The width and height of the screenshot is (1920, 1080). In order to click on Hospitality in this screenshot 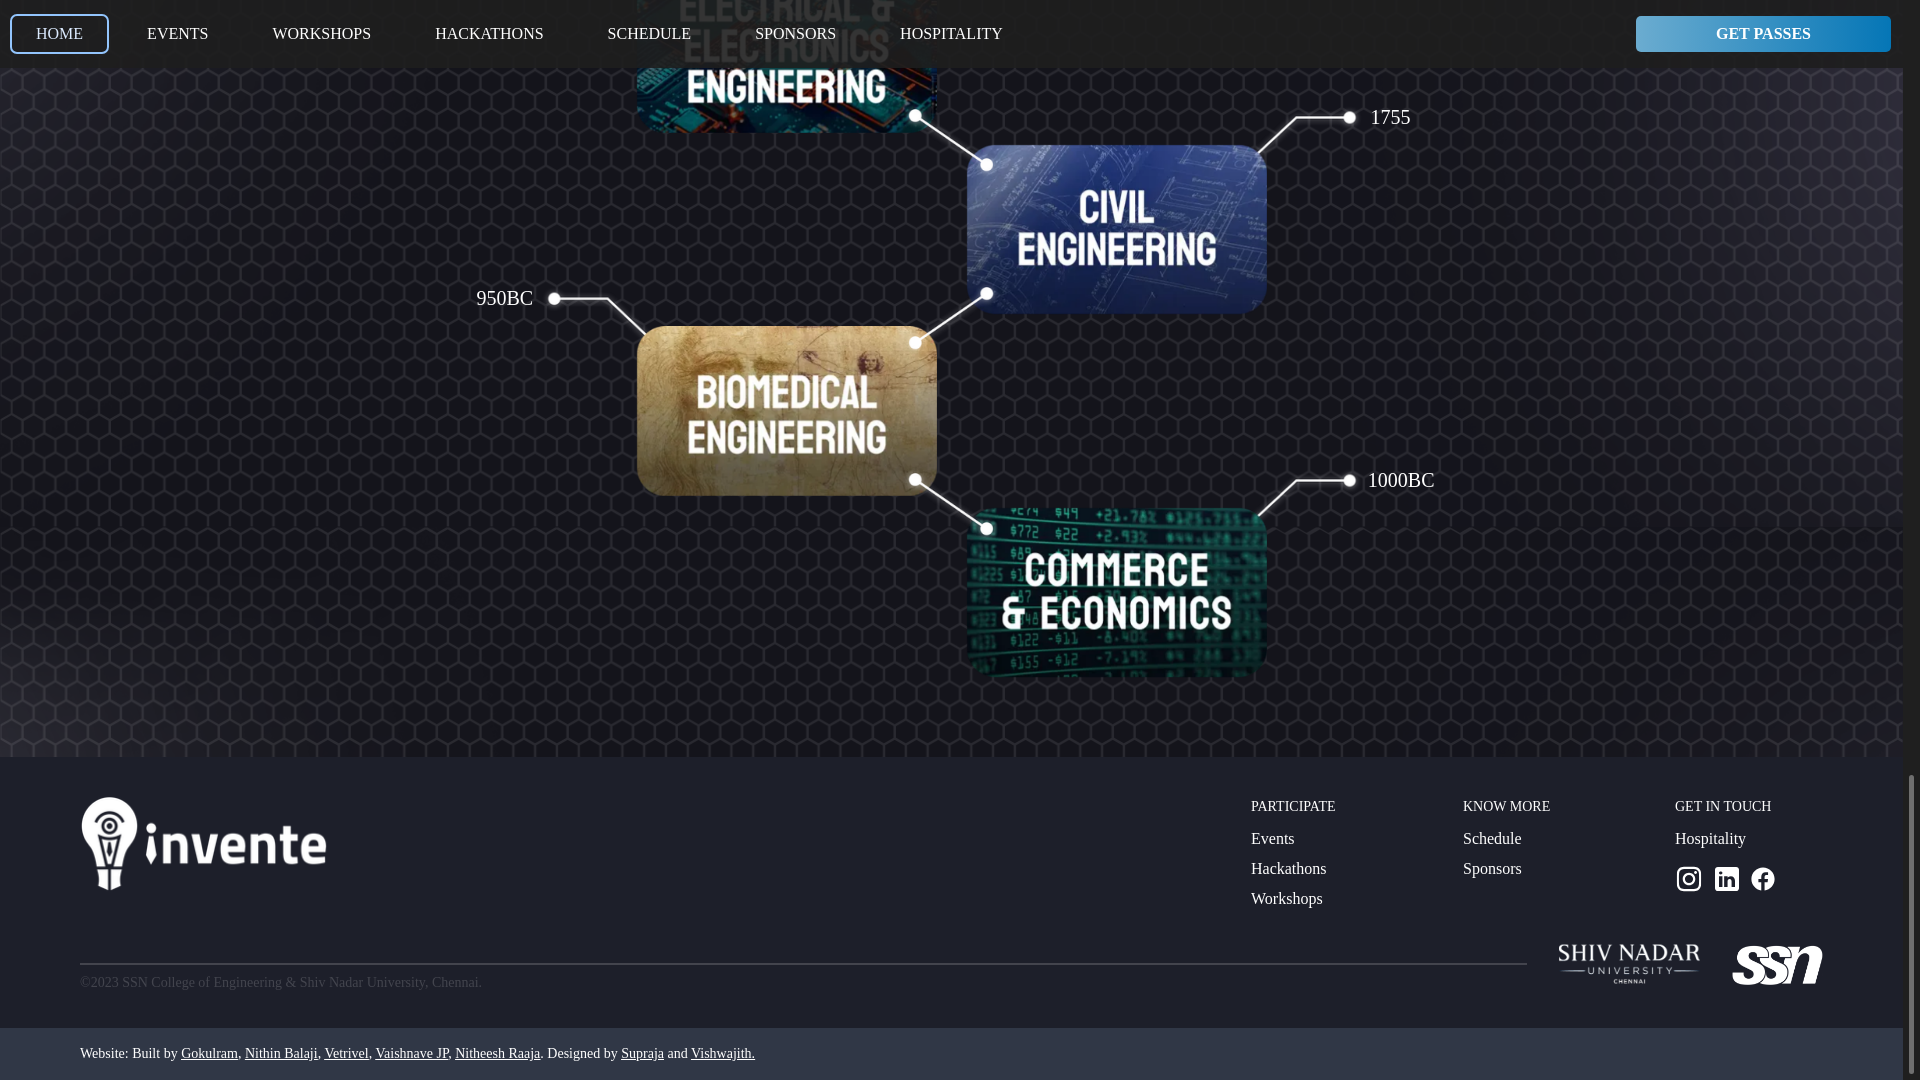, I will do `click(1710, 838)`.